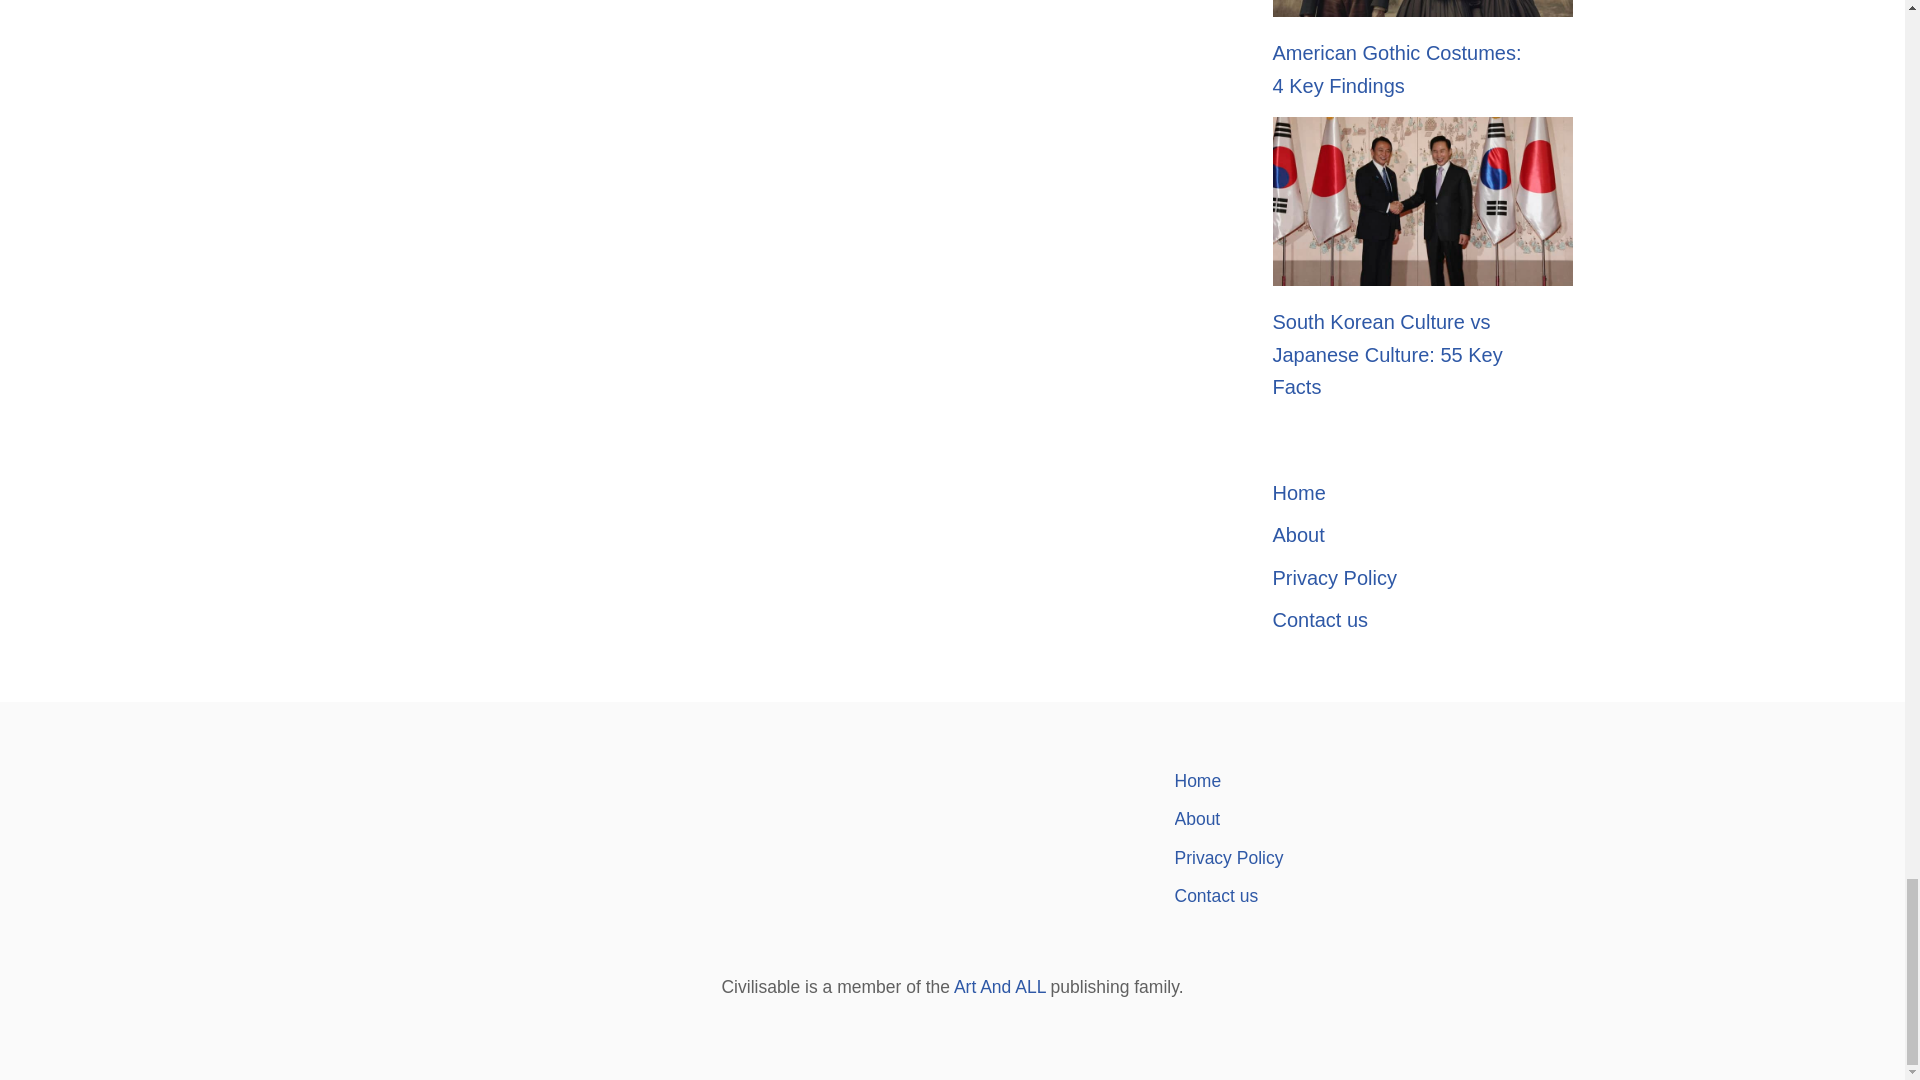 This screenshot has width=1920, height=1080. Describe the element at coordinates (1396, 70) in the screenshot. I see `American Gothic Costumes: 4 Key Findings` at that location.